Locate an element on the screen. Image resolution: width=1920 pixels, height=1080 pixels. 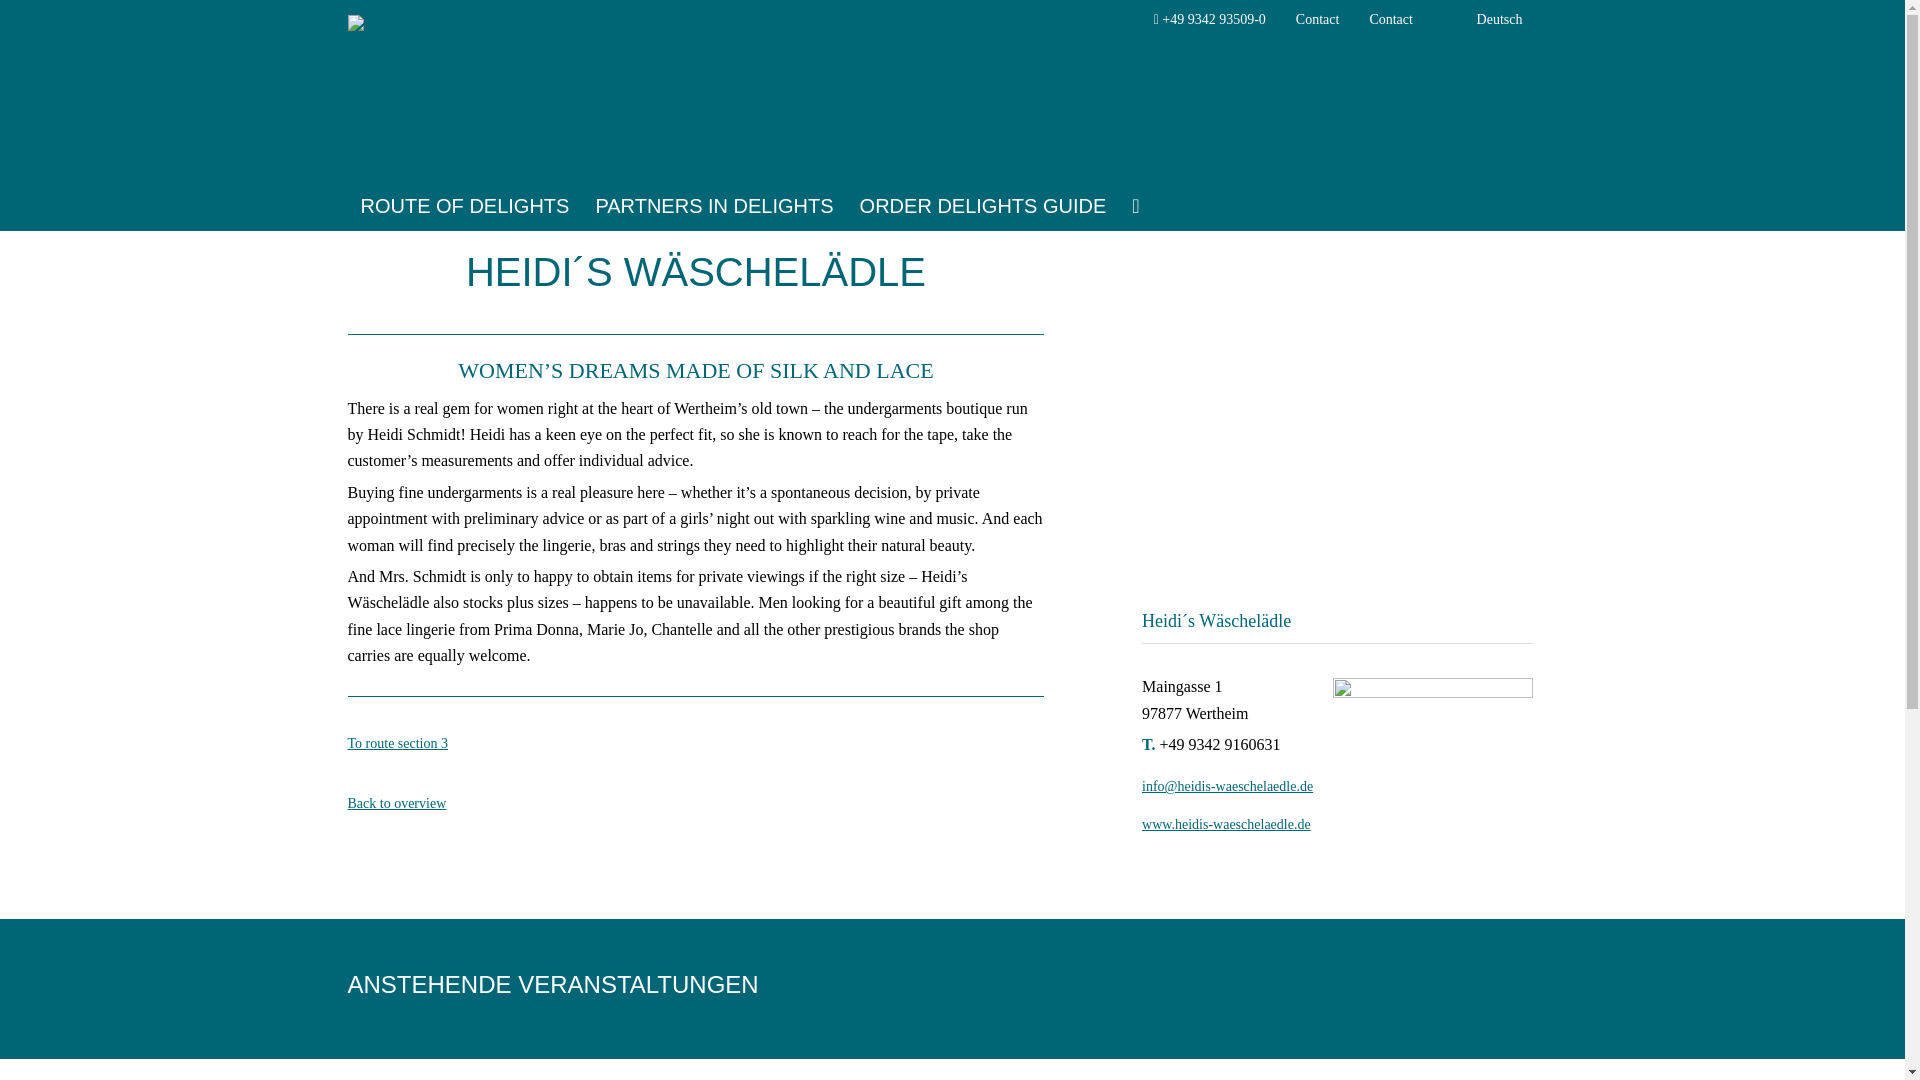
1 is located at coordinates (1320, 518).